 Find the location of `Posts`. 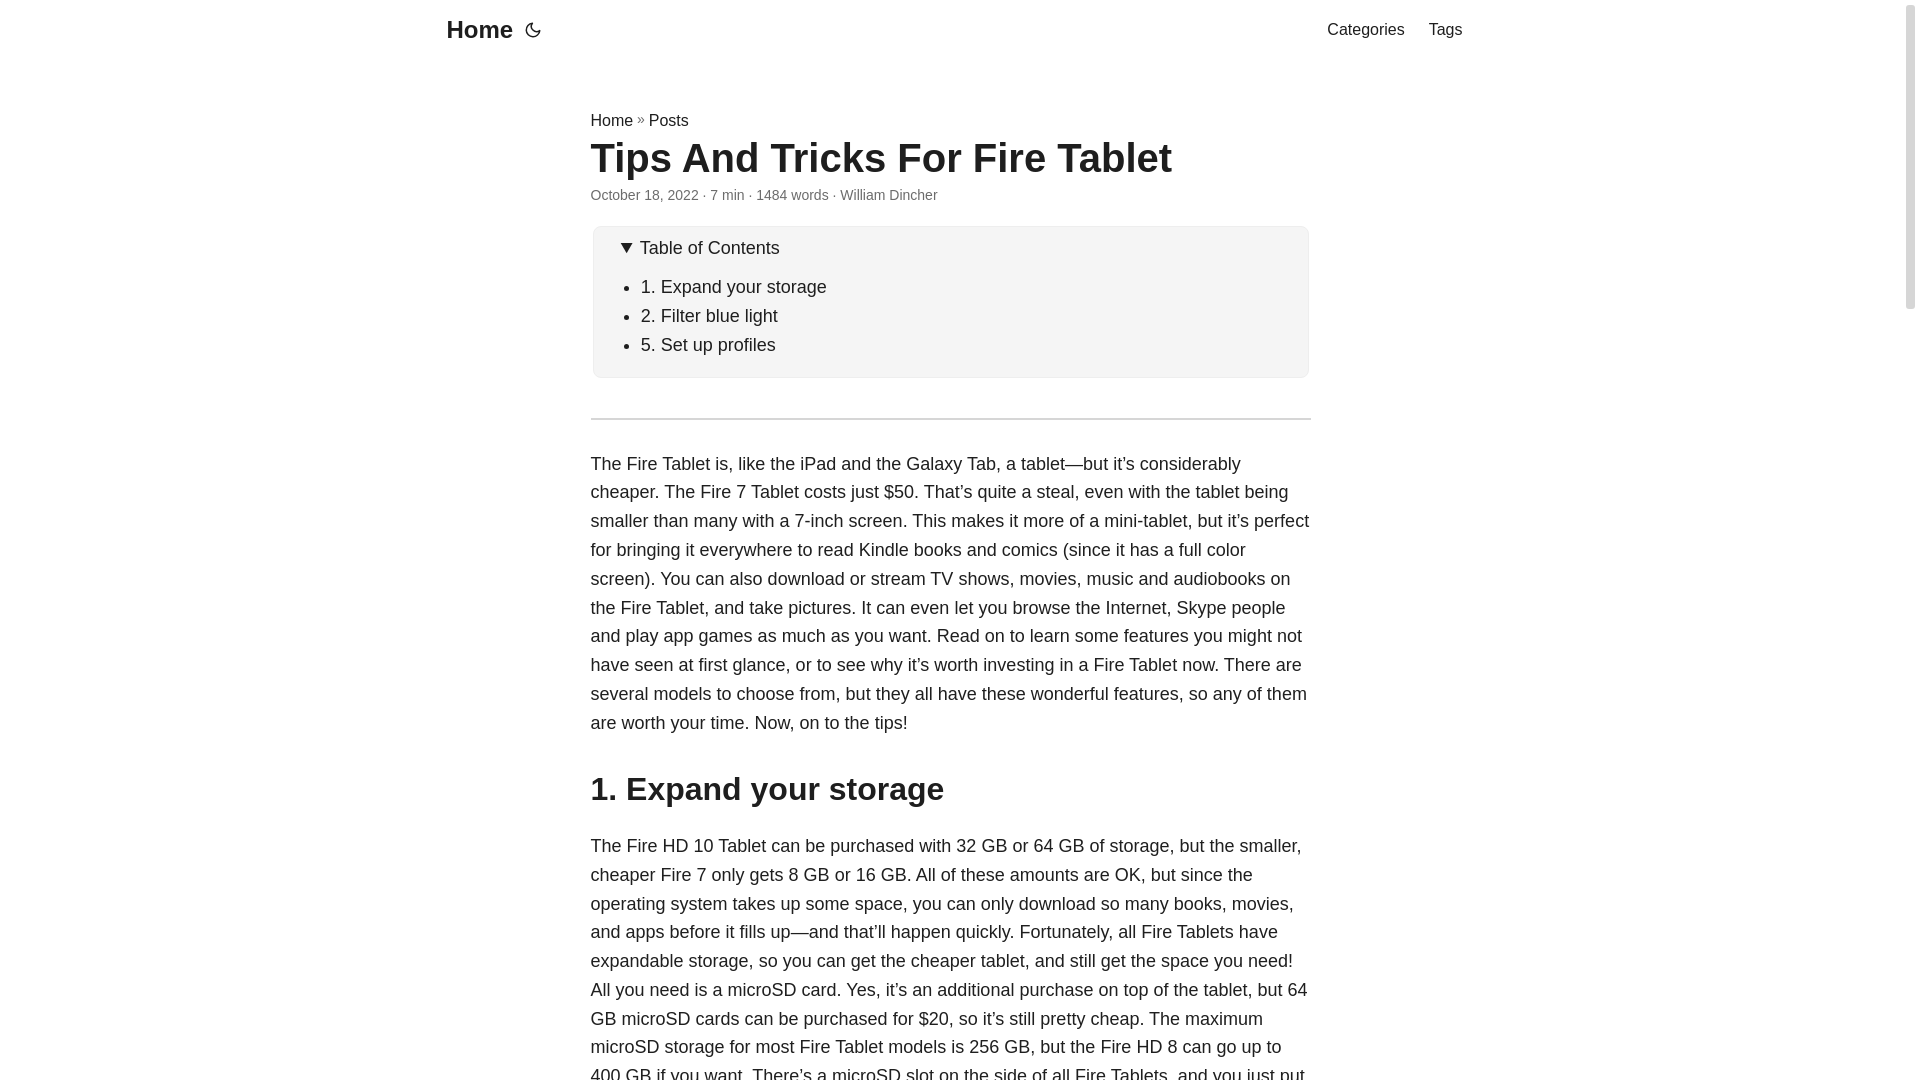

Posts is located at coordinates (668, 120).